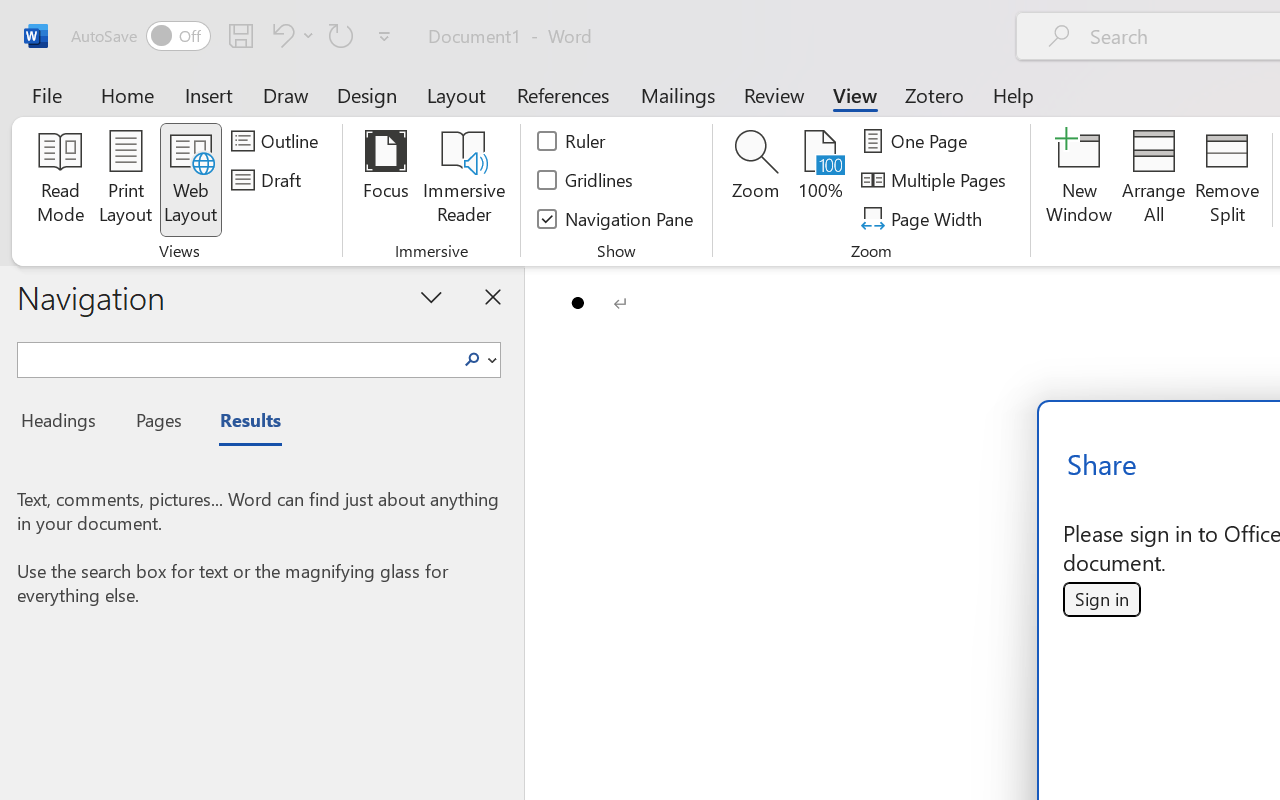 The image size is (1280, 800). What do you see at coordinates (572, 141) in the screenshot?
I see `Ruler` at bounding box center [572, 141].